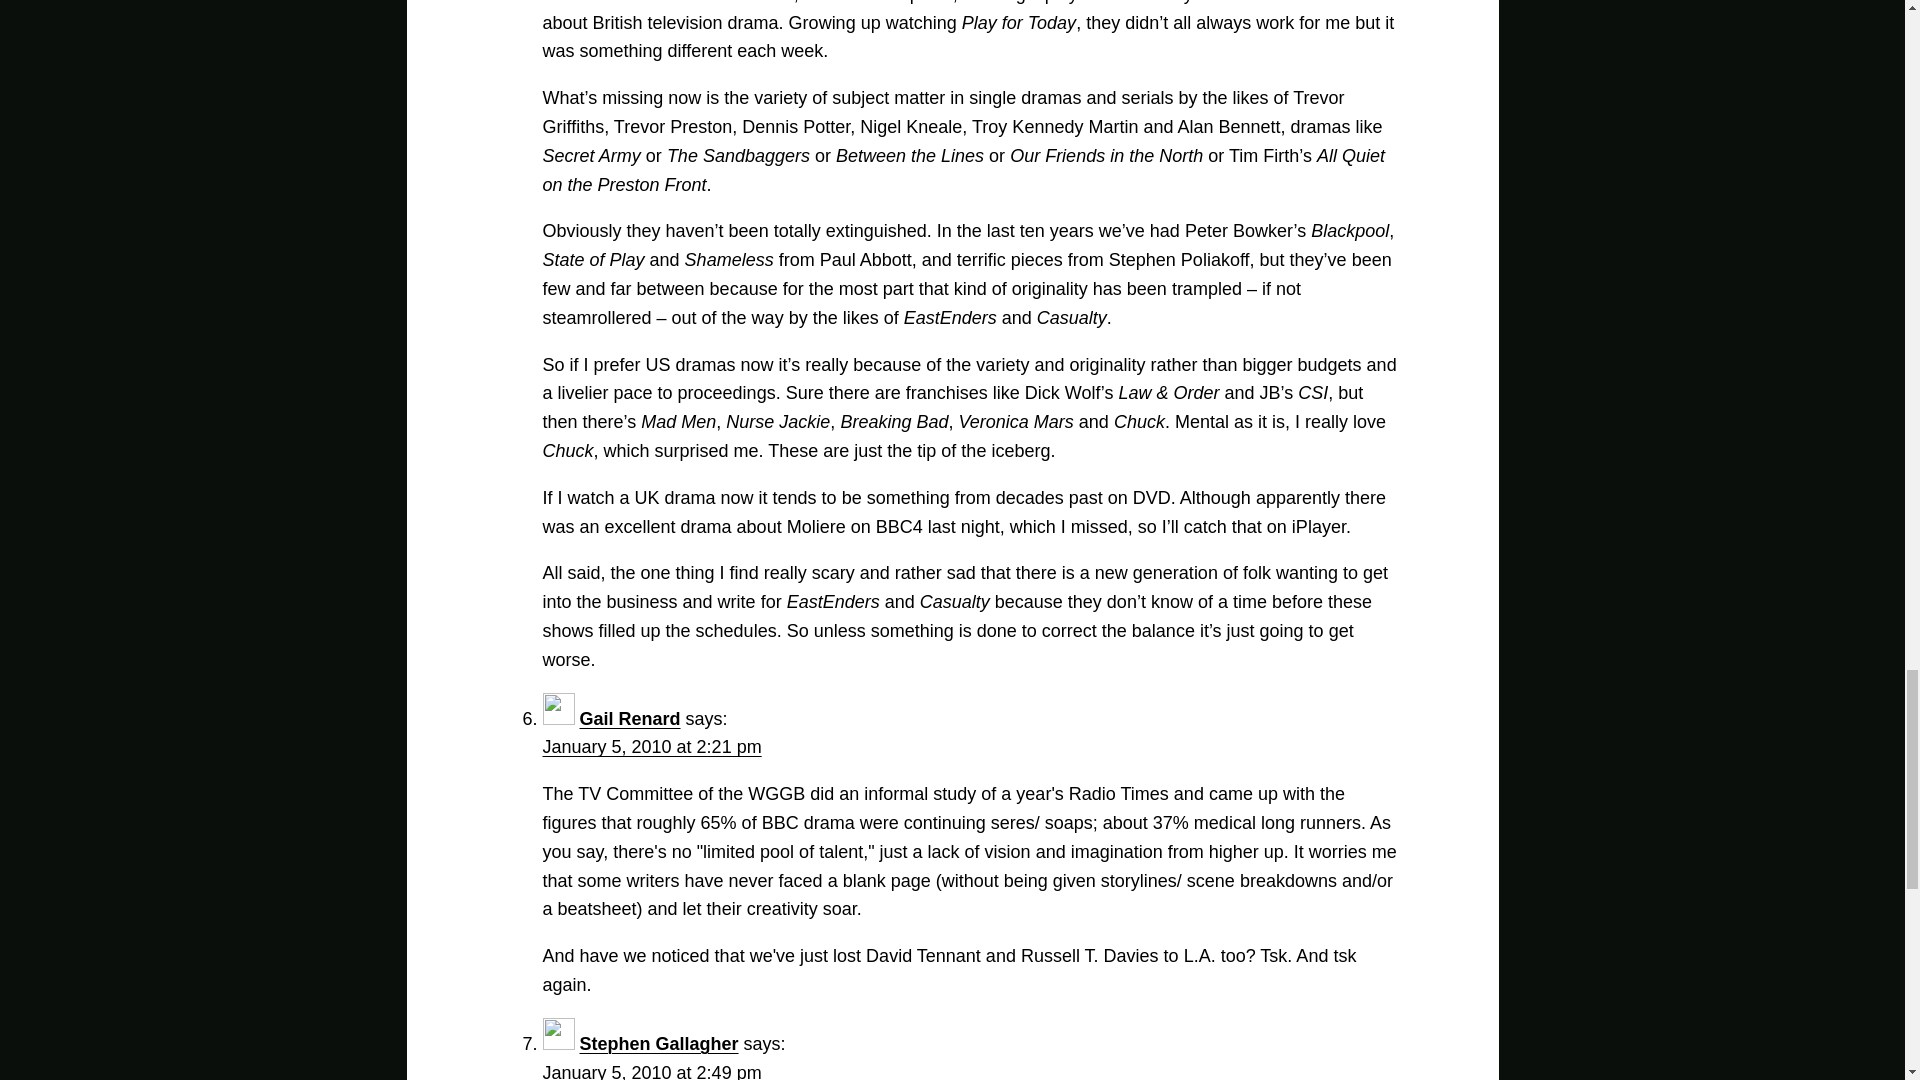  What do you see at coordinates (630, 718) in the screenshot?
I see `Gail Renard` at bounding box center [630, 718].